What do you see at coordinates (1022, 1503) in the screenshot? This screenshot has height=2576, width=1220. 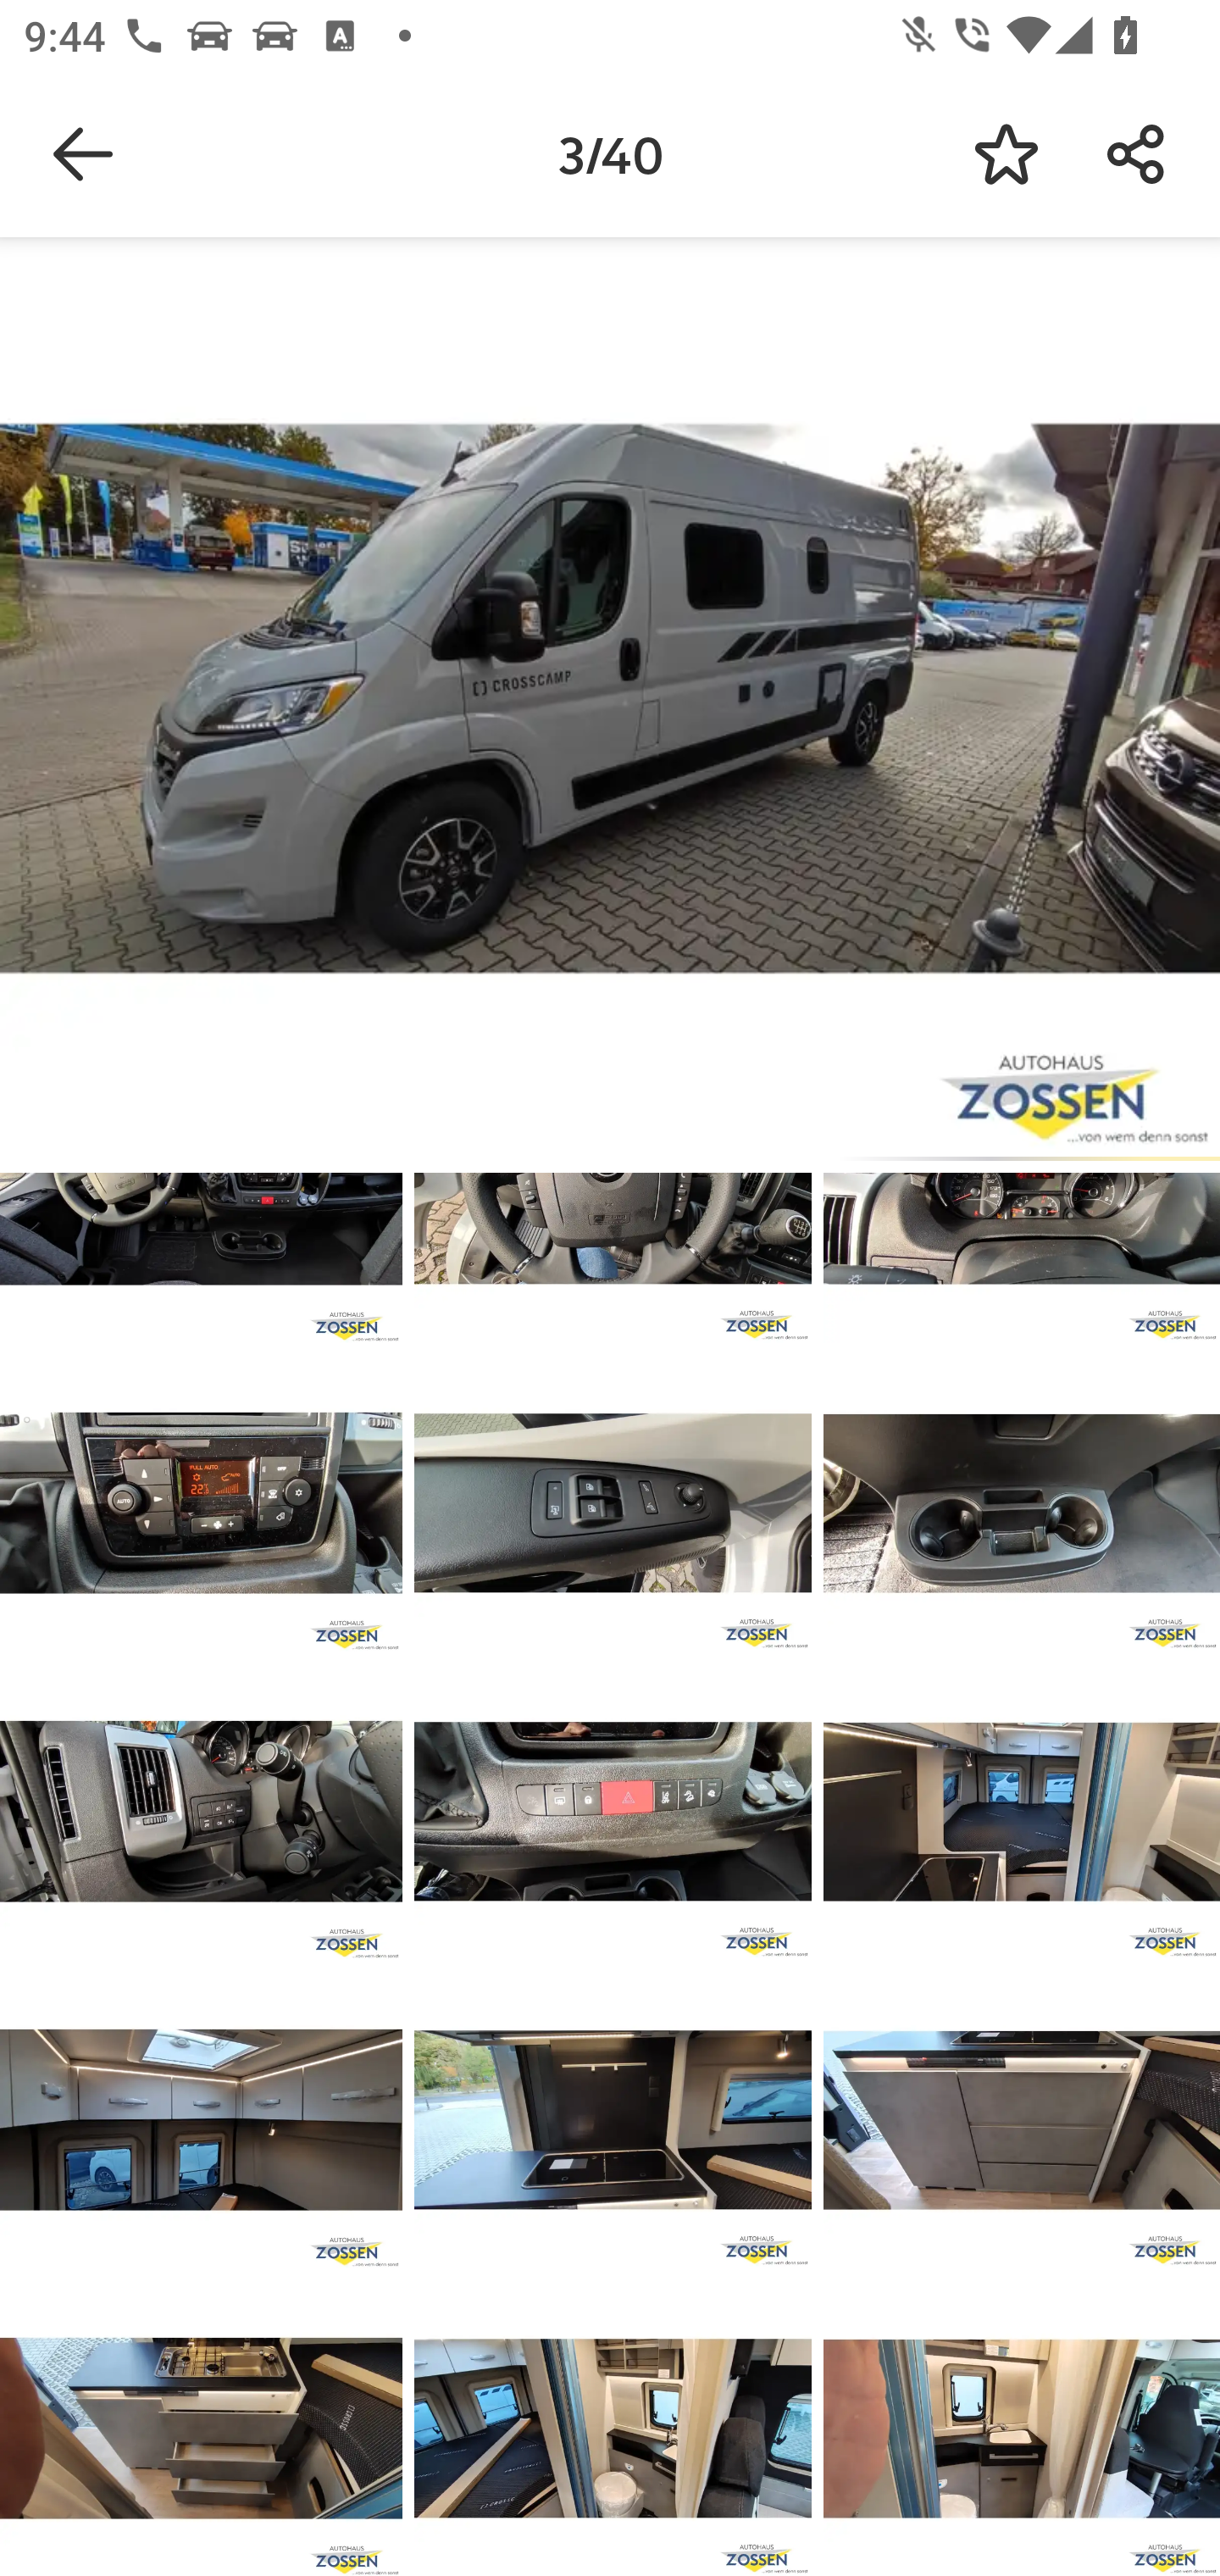 I see `image` at bounding box center [1022, 1503].